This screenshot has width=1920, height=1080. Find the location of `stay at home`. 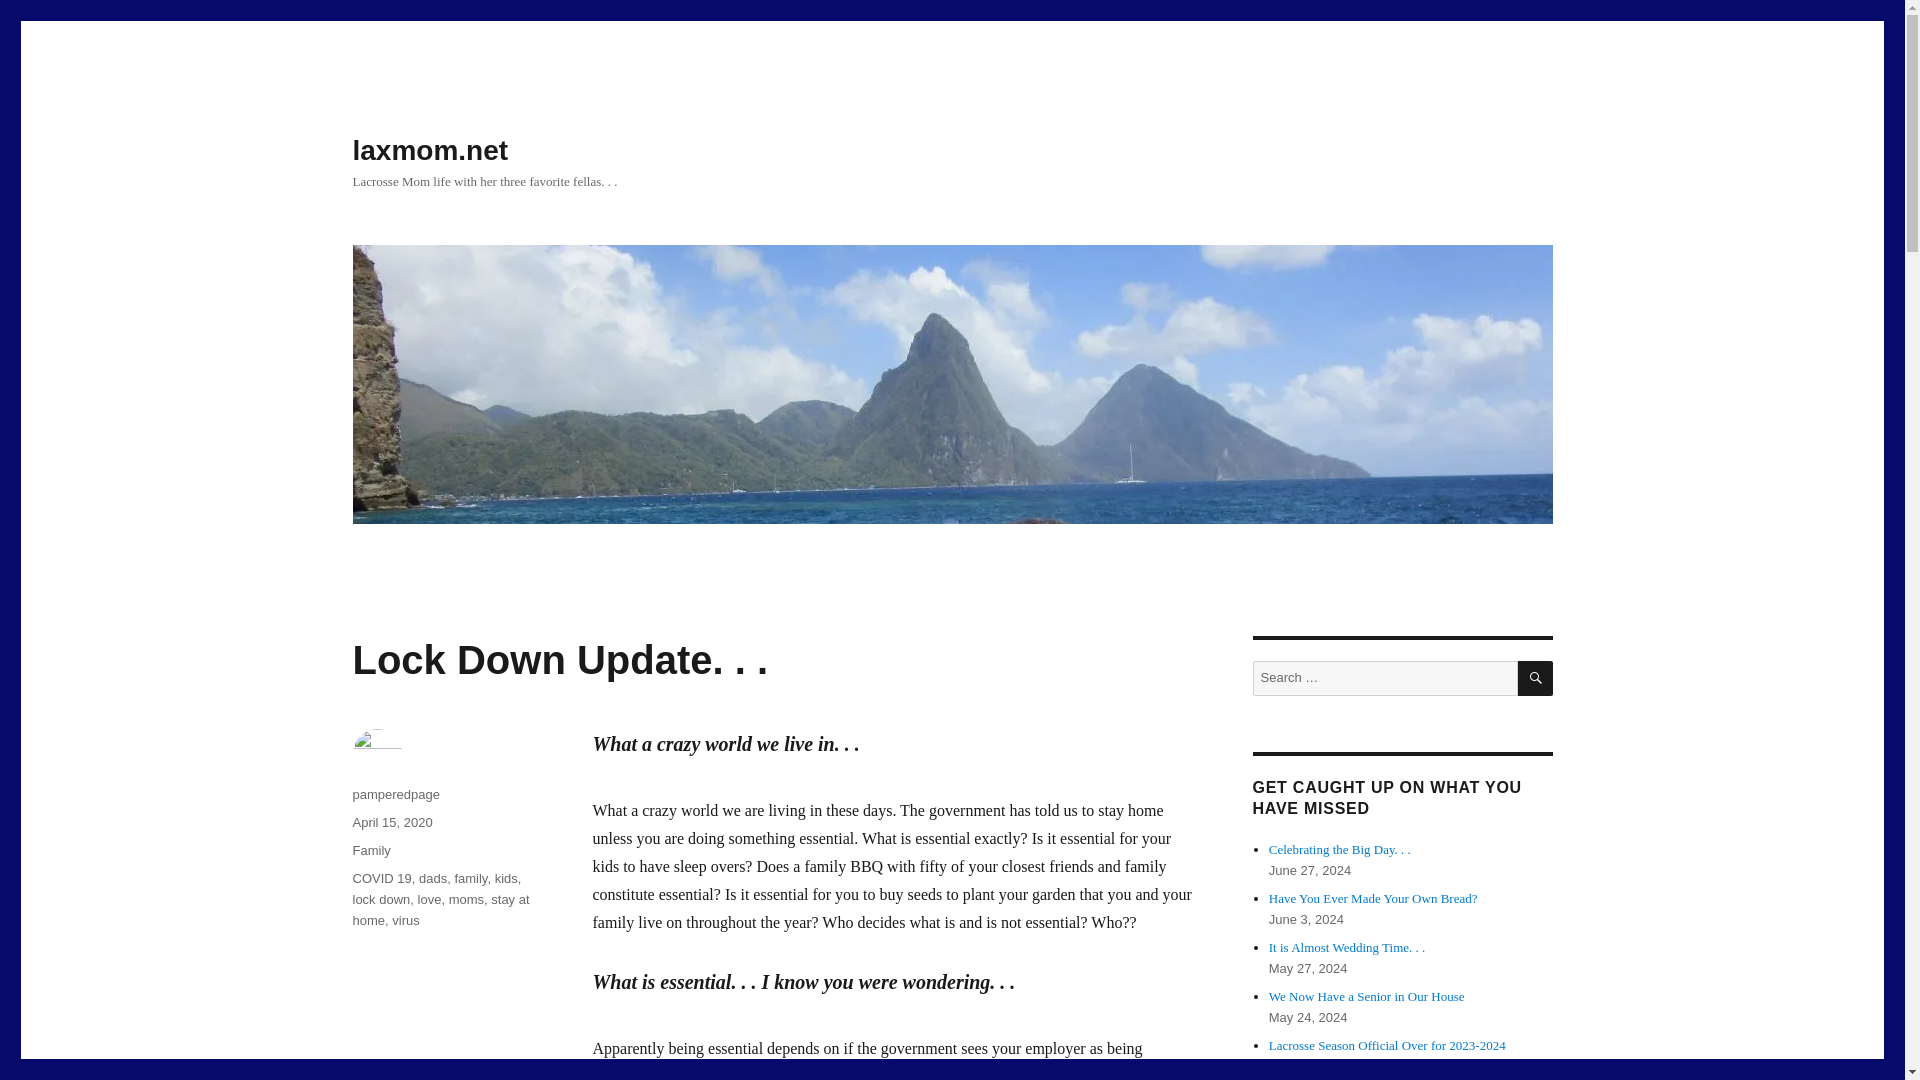

stay at home is located at coordinates (440, 910).